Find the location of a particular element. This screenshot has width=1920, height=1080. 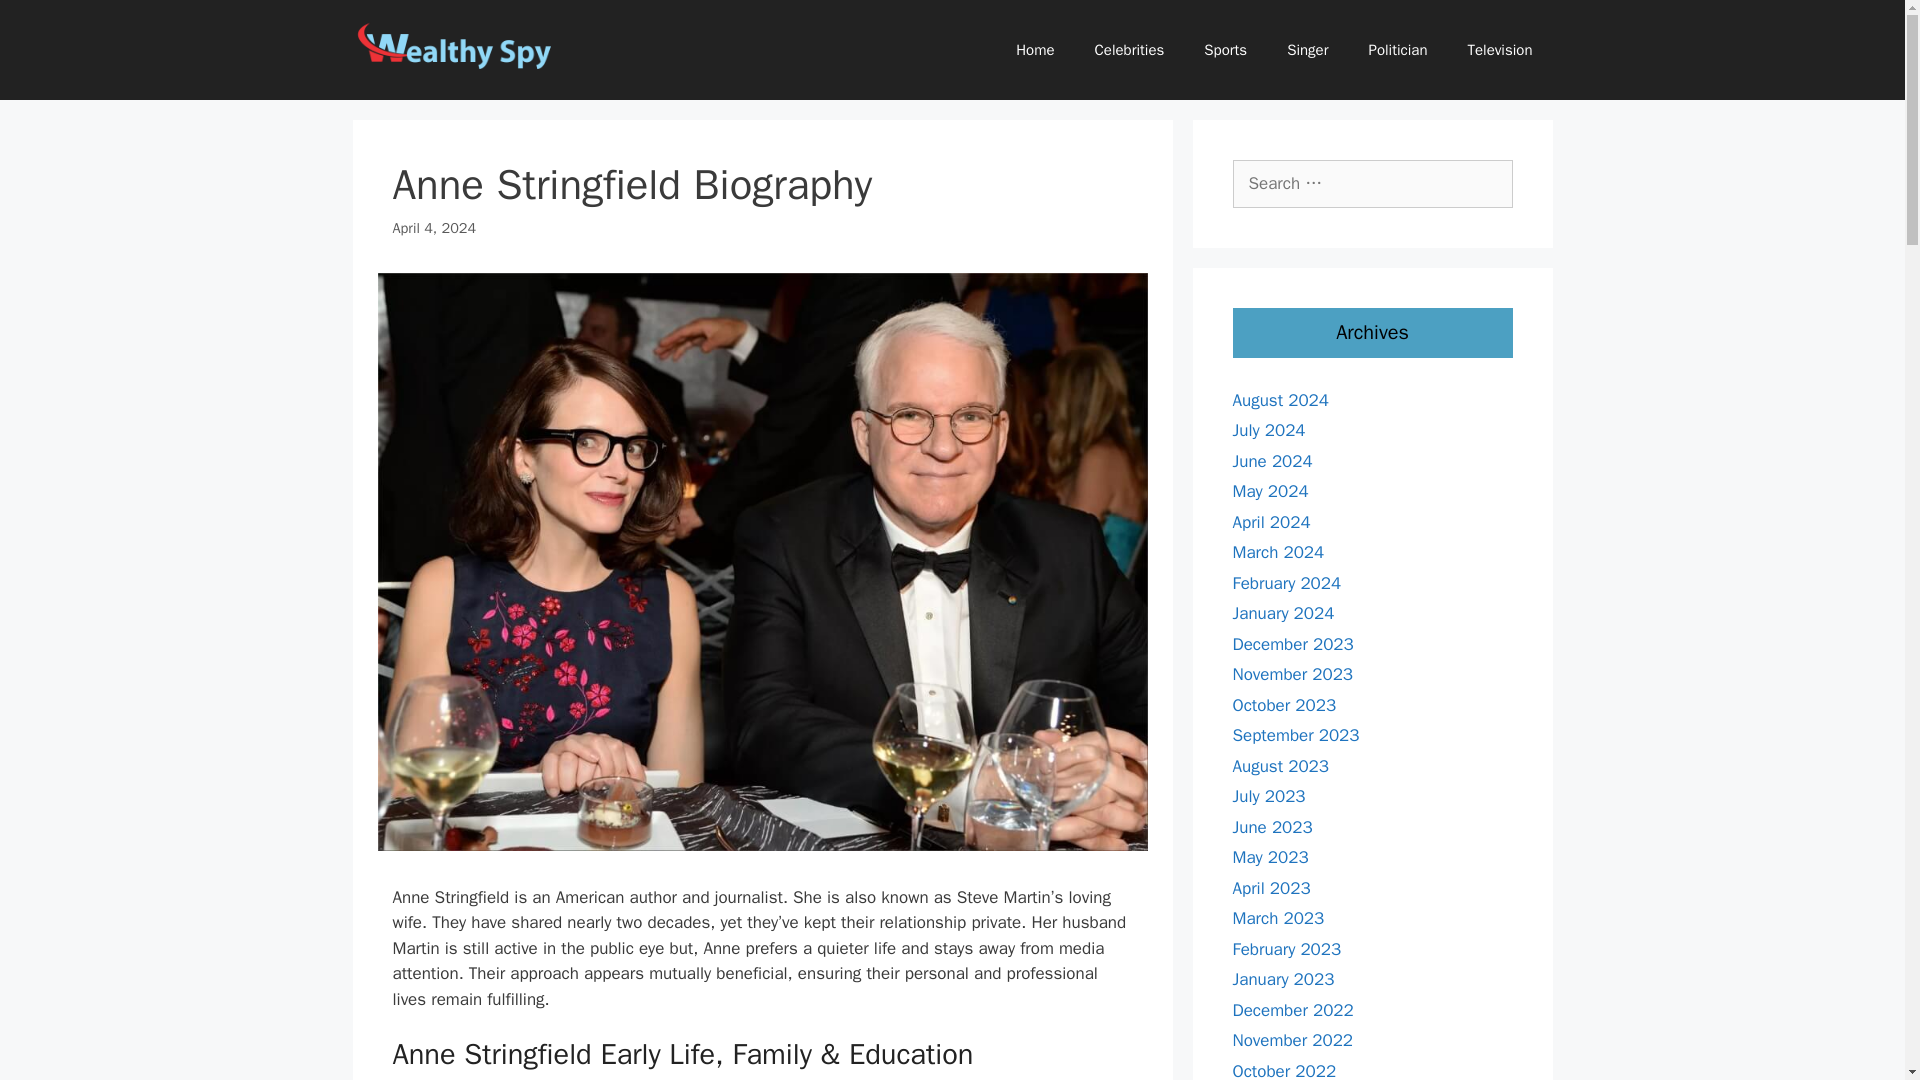

Singer is located at coordinates (1307, 50).